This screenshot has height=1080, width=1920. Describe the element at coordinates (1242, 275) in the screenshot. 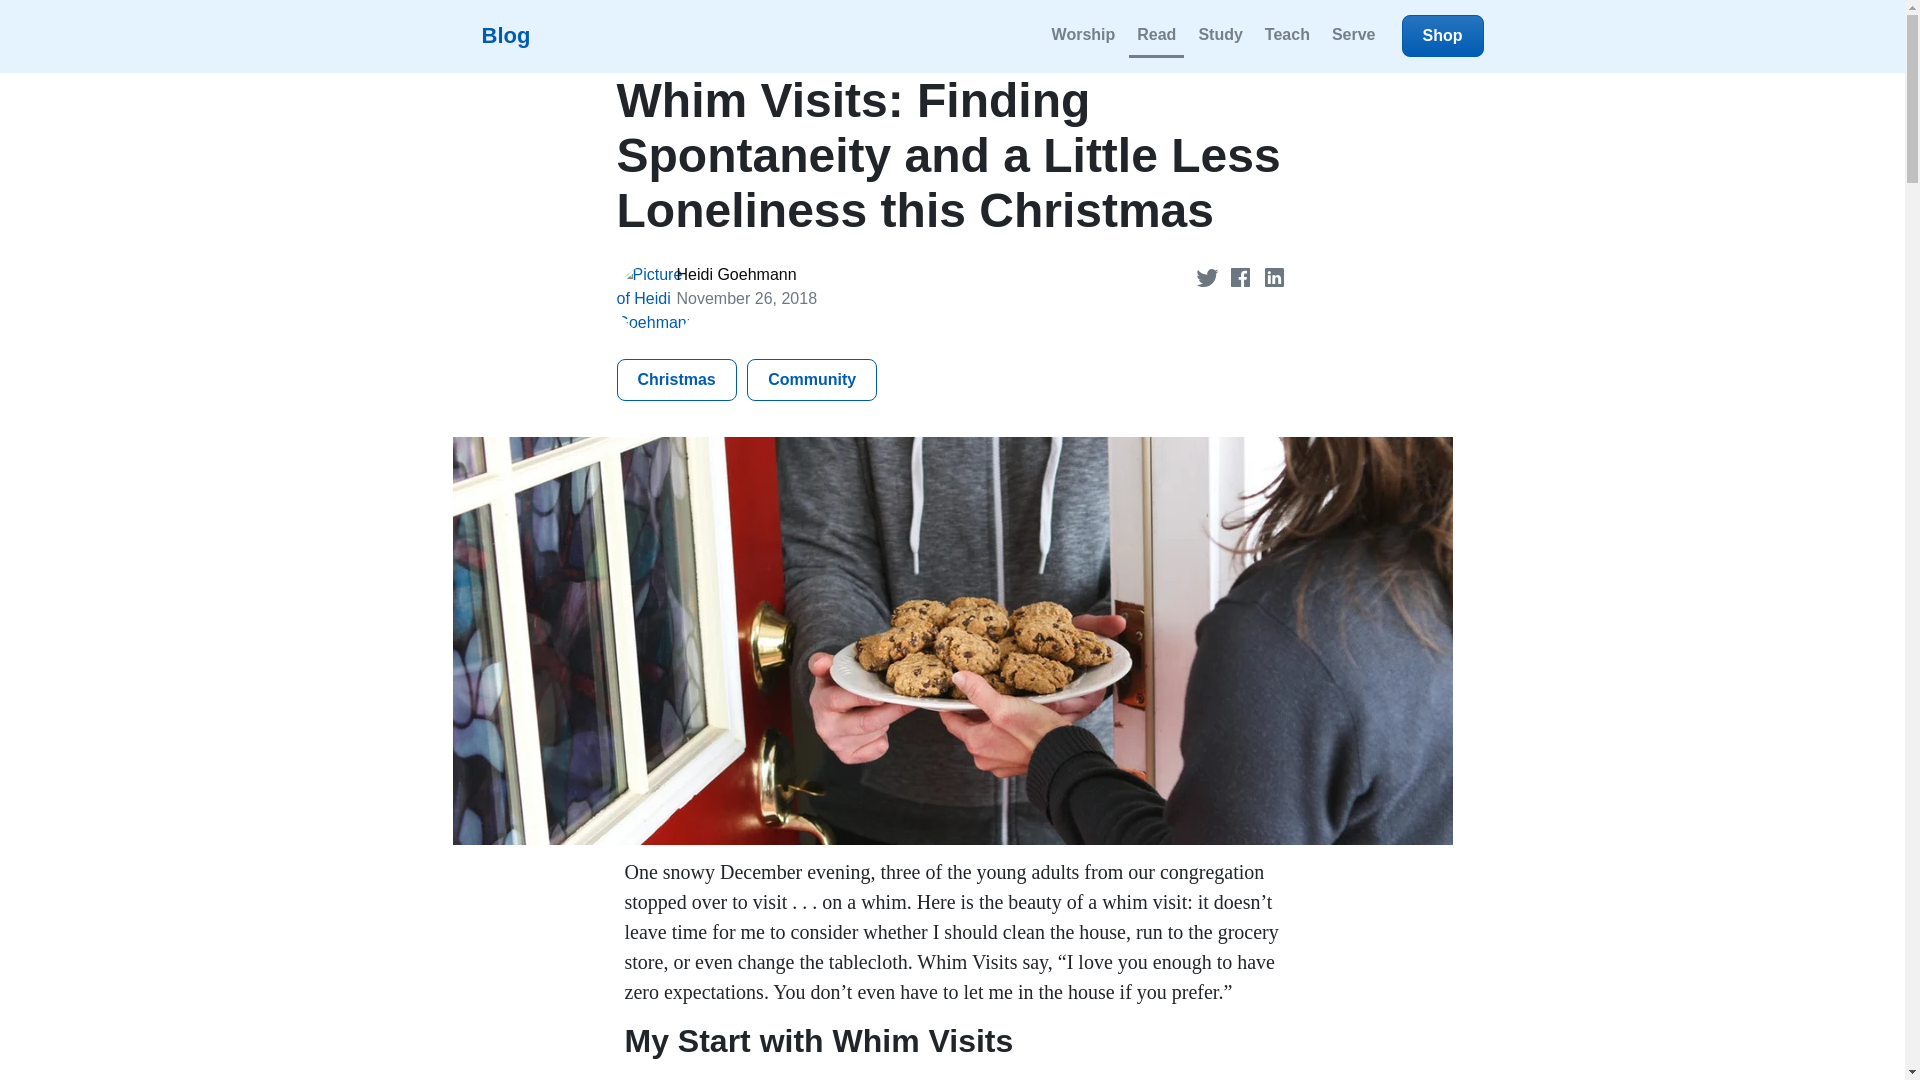

I see `Share on Facebook` at that location.